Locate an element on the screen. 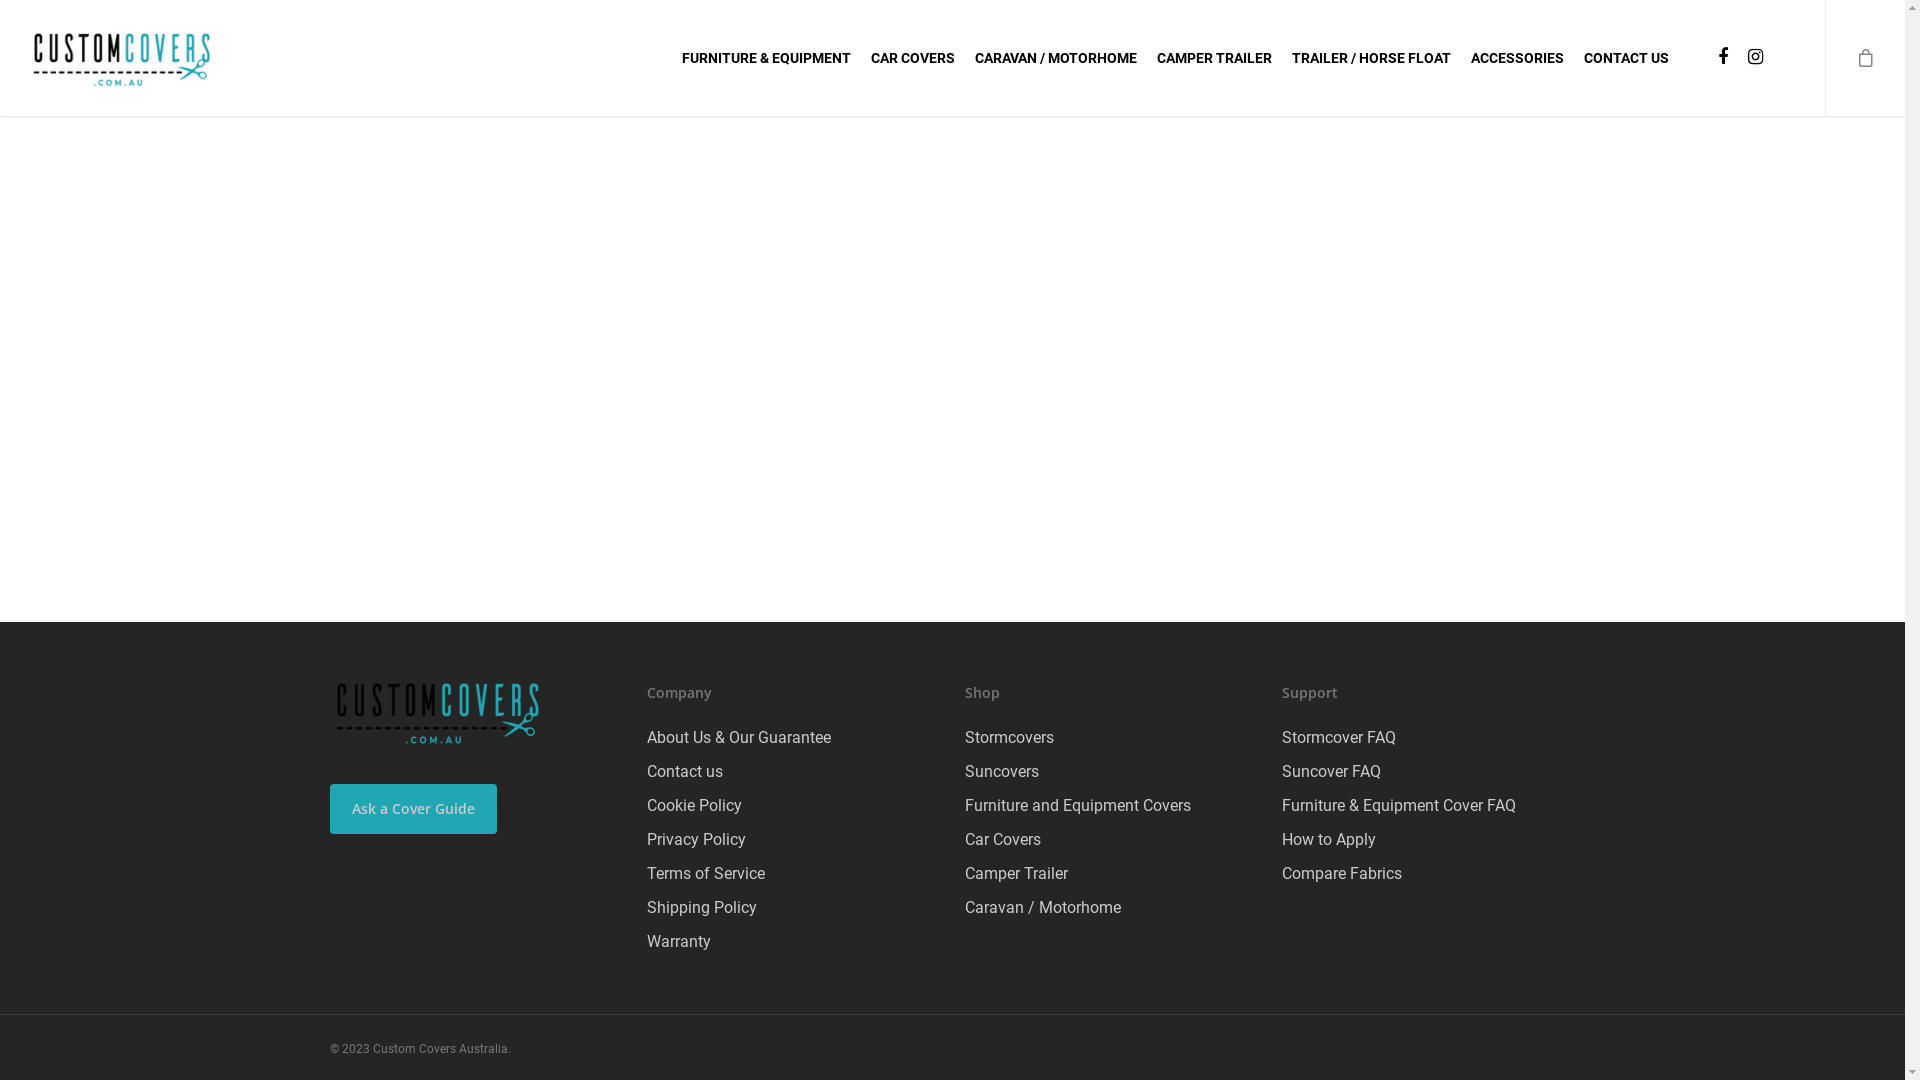  Caravan / Motorhome is located at coordinates (1111, 908).